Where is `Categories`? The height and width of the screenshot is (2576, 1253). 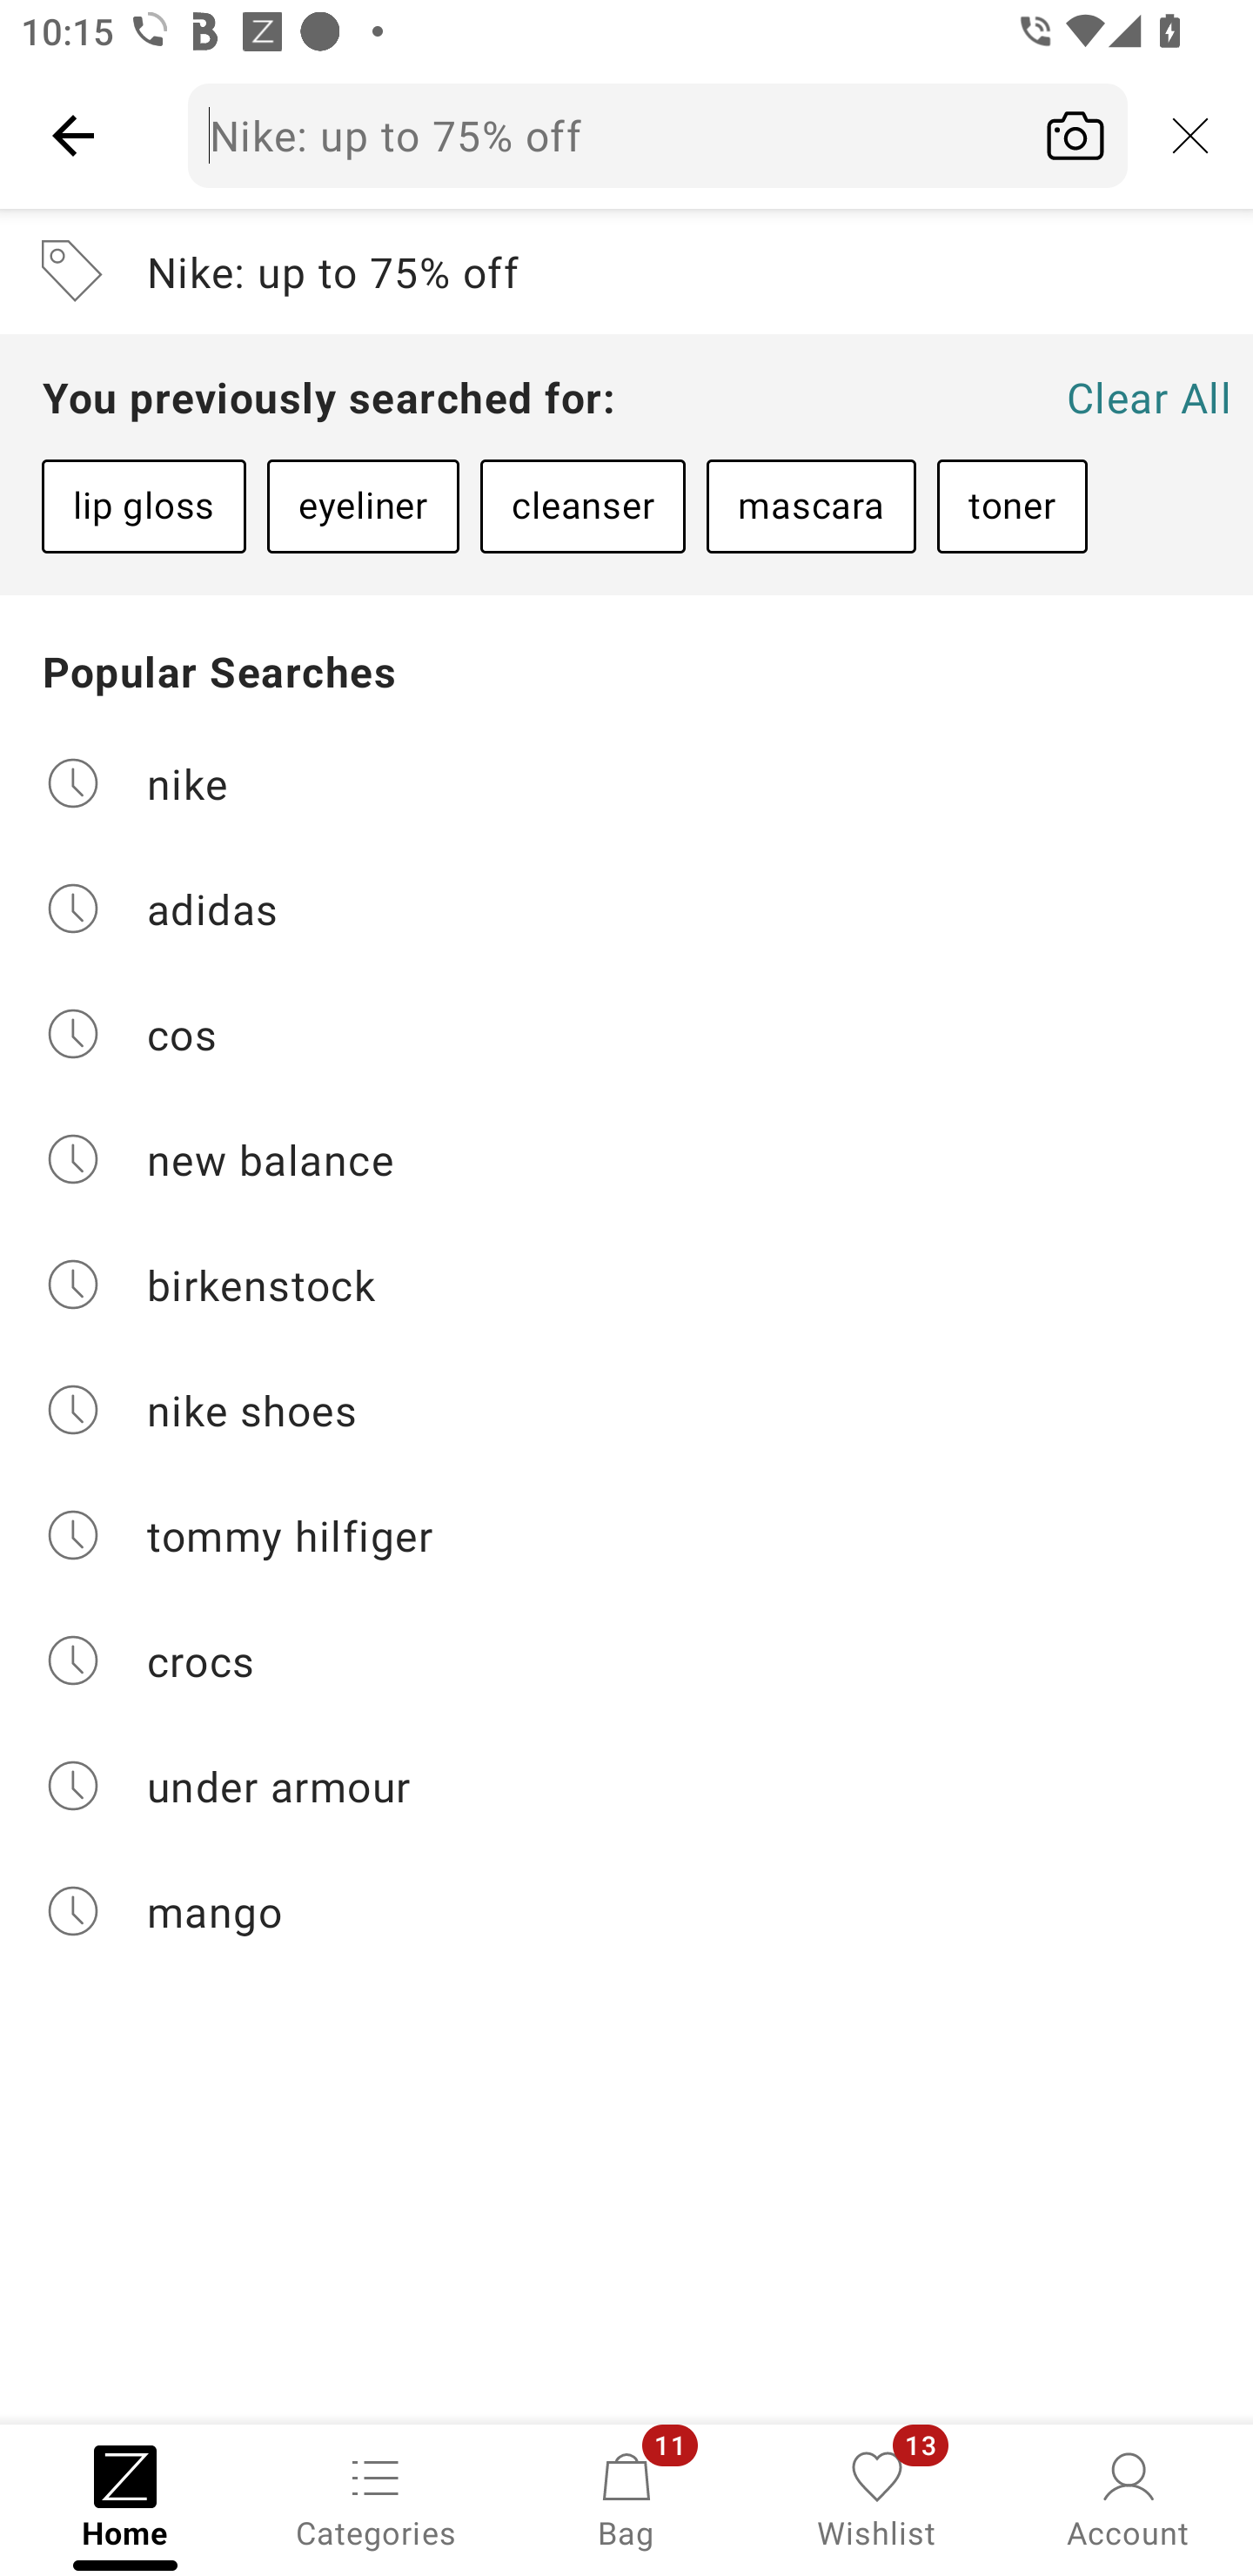 Categories is located at coordinates (376, 2498).